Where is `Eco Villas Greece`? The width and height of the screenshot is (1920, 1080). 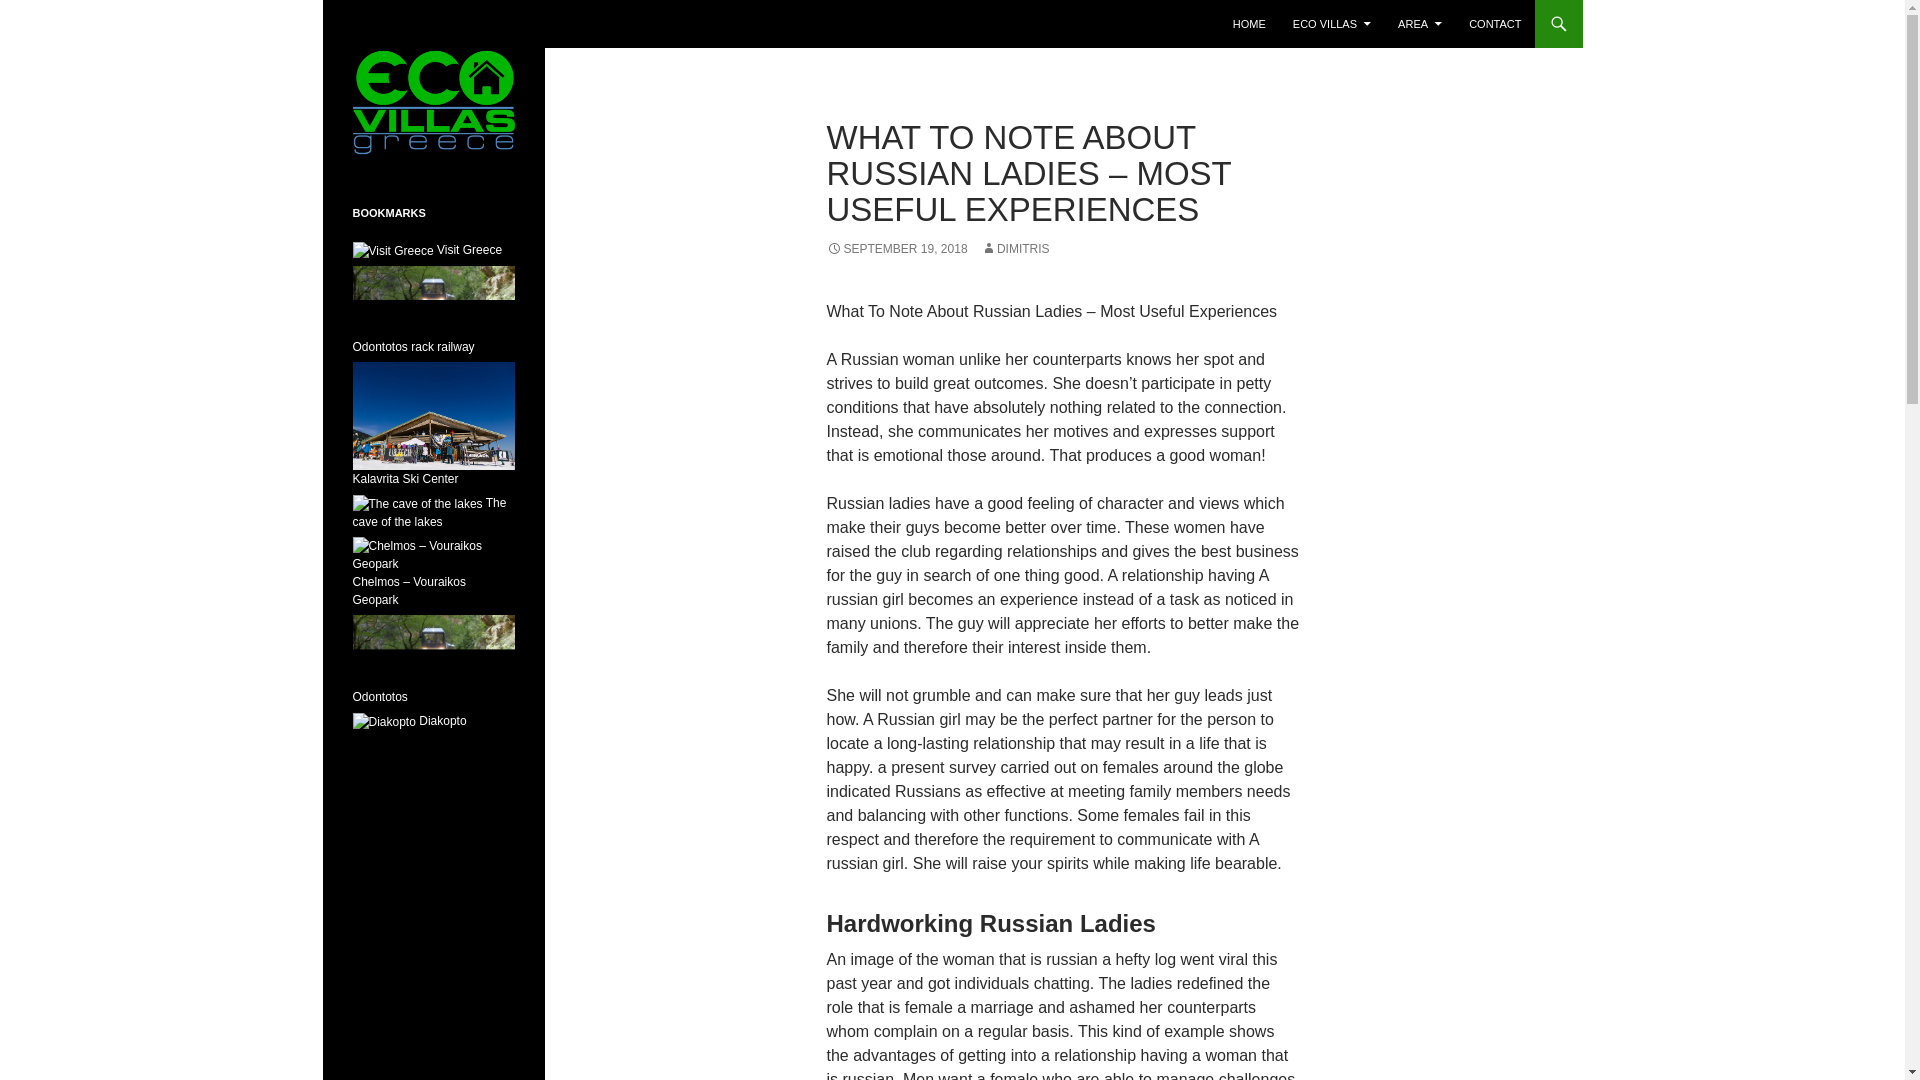 Eco Villas Greece is located at coordinates (427, 24).